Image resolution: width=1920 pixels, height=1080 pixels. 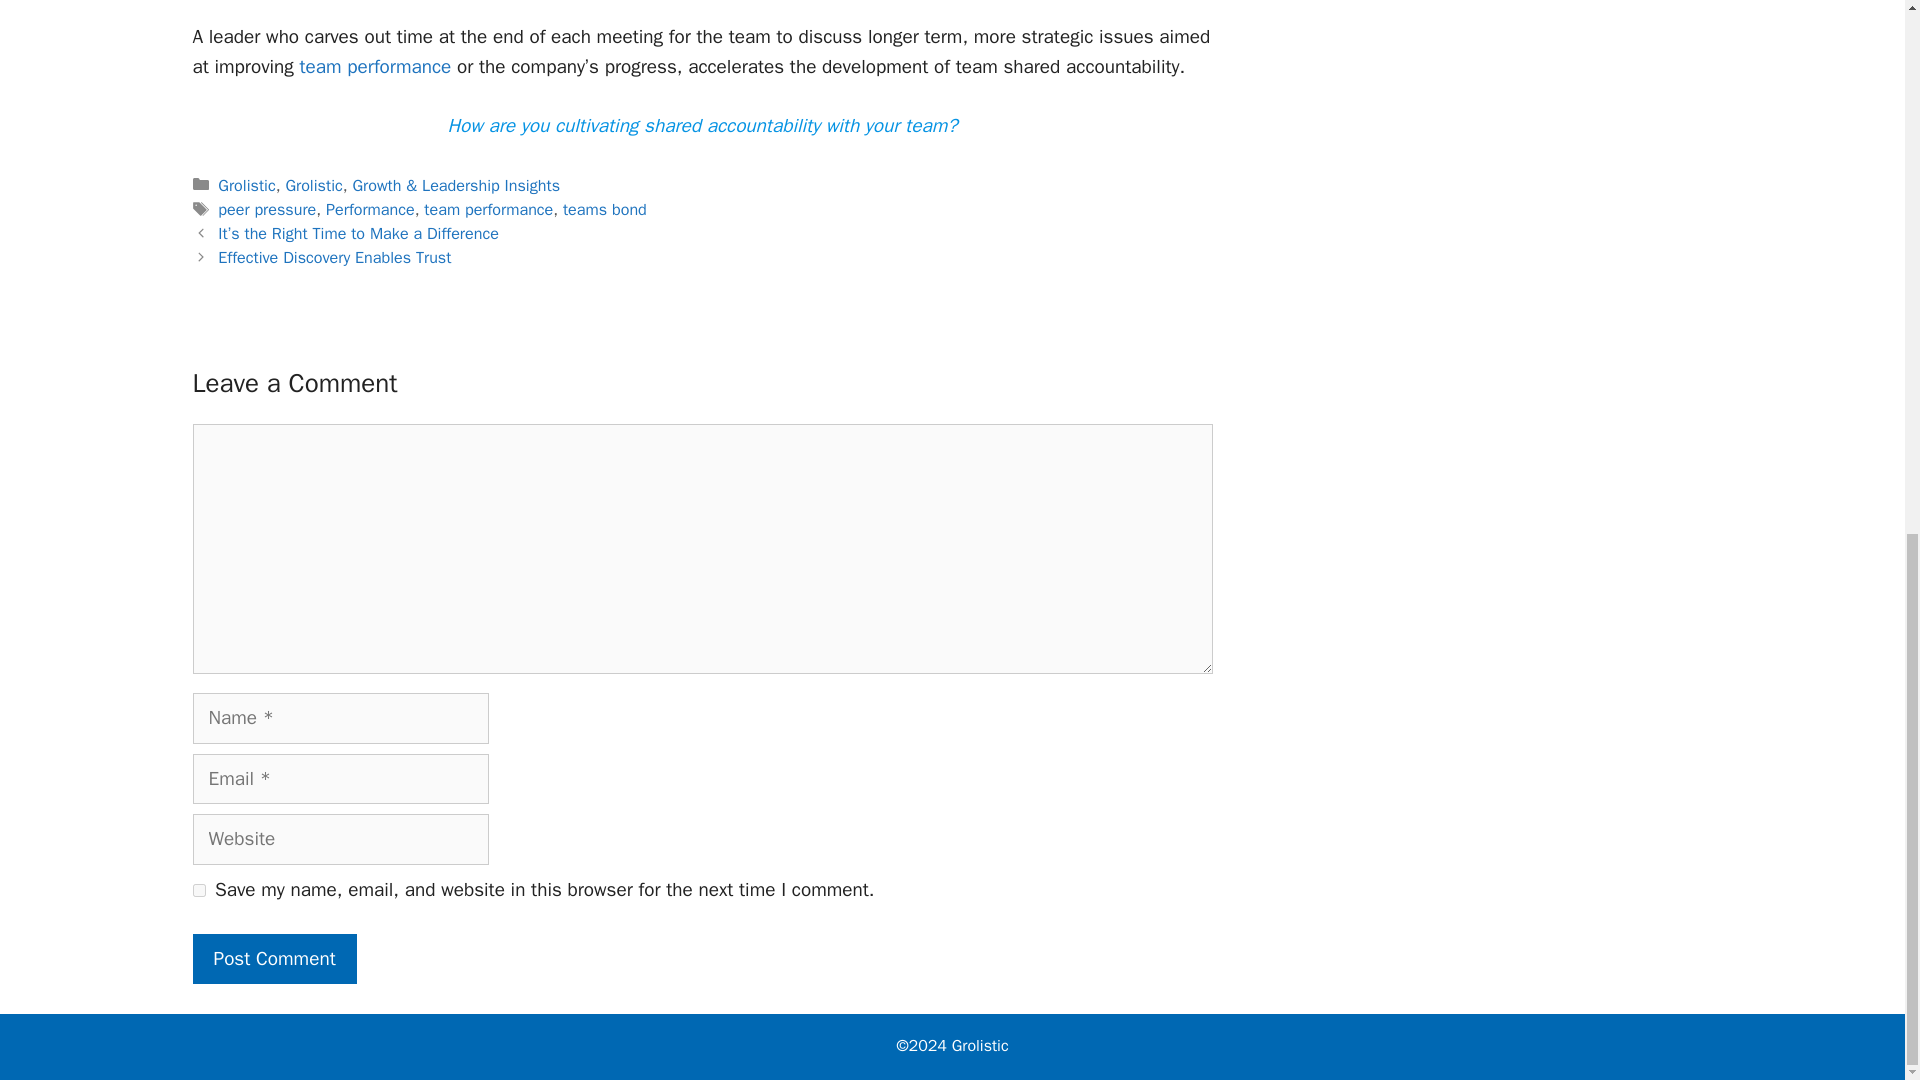 What do you see at coordinates (375, 66) in the screenshot?
I see `team performance` at bounding box center [375, 66].